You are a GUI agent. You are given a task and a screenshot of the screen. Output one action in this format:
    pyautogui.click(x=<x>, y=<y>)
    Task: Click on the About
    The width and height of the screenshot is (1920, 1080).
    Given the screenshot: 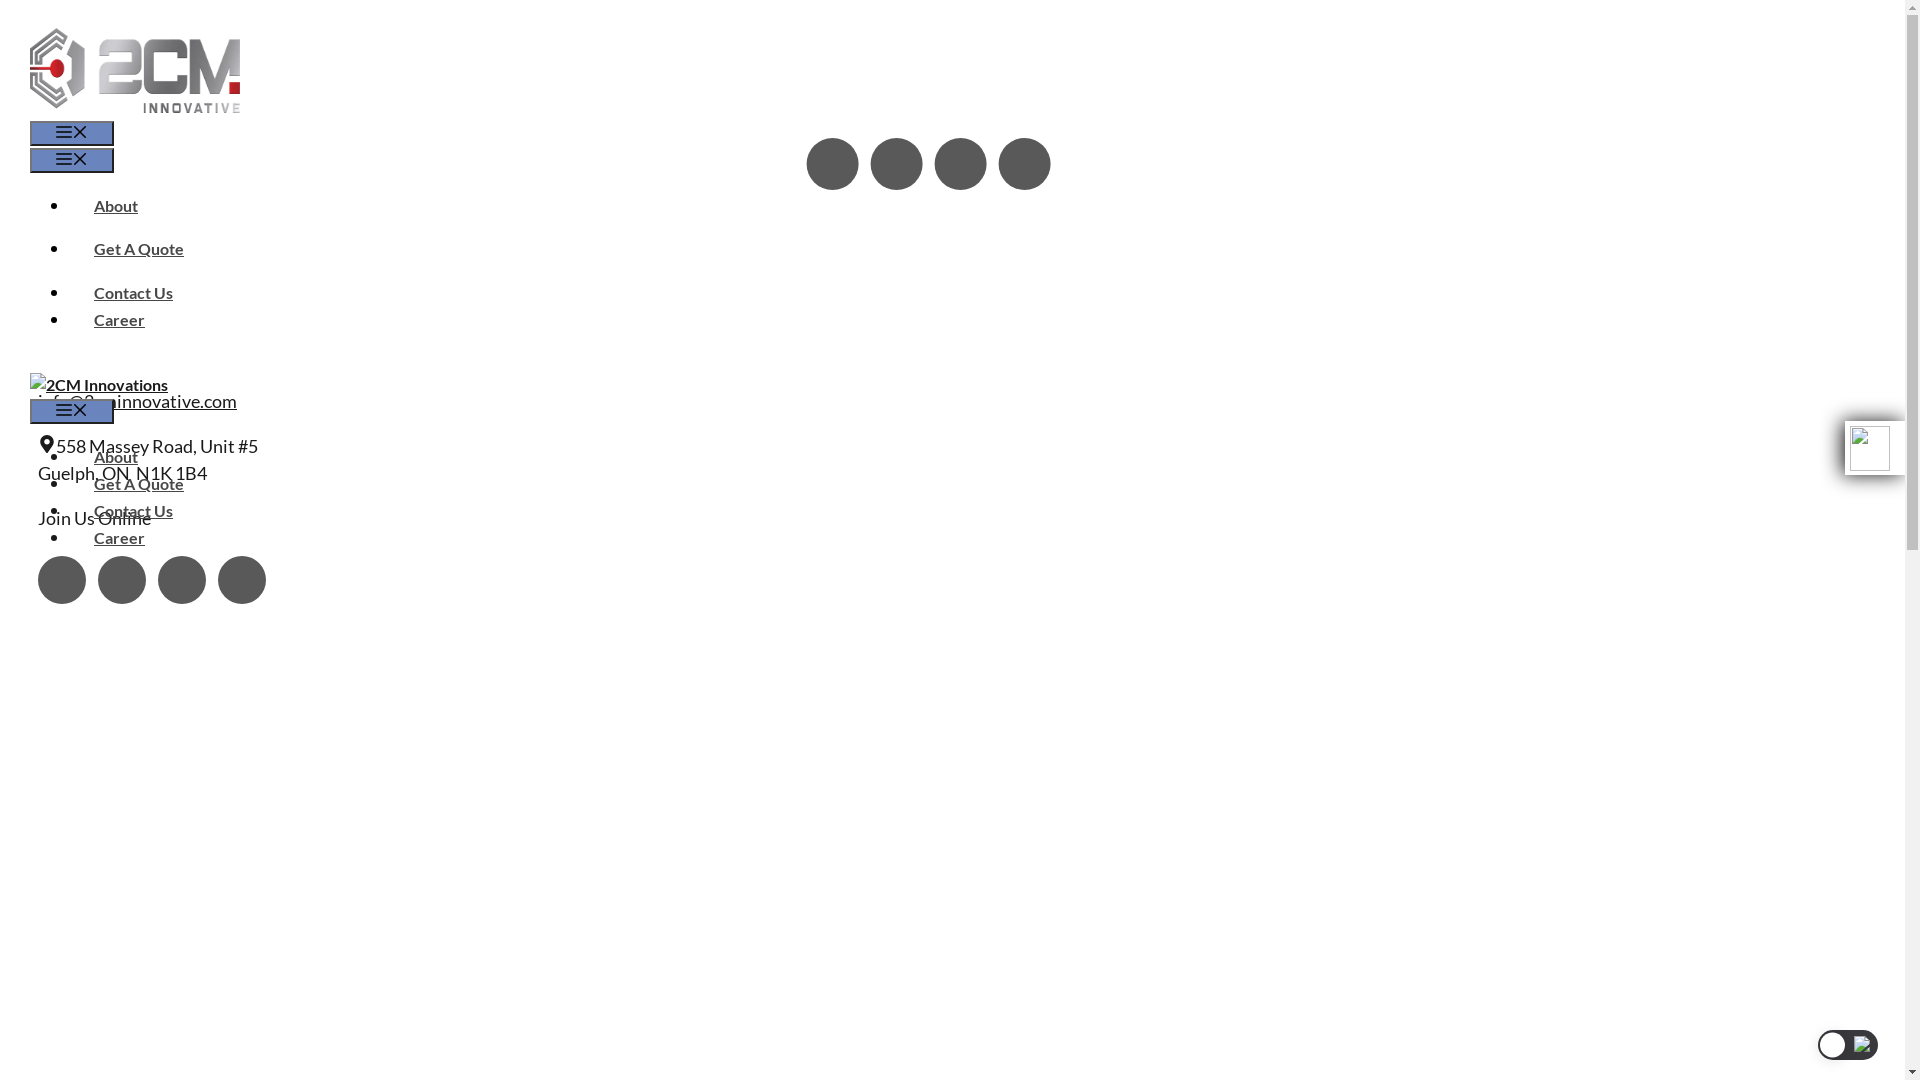 What is the action you would take?
    pyautogui.click(x=116, y=456)
    